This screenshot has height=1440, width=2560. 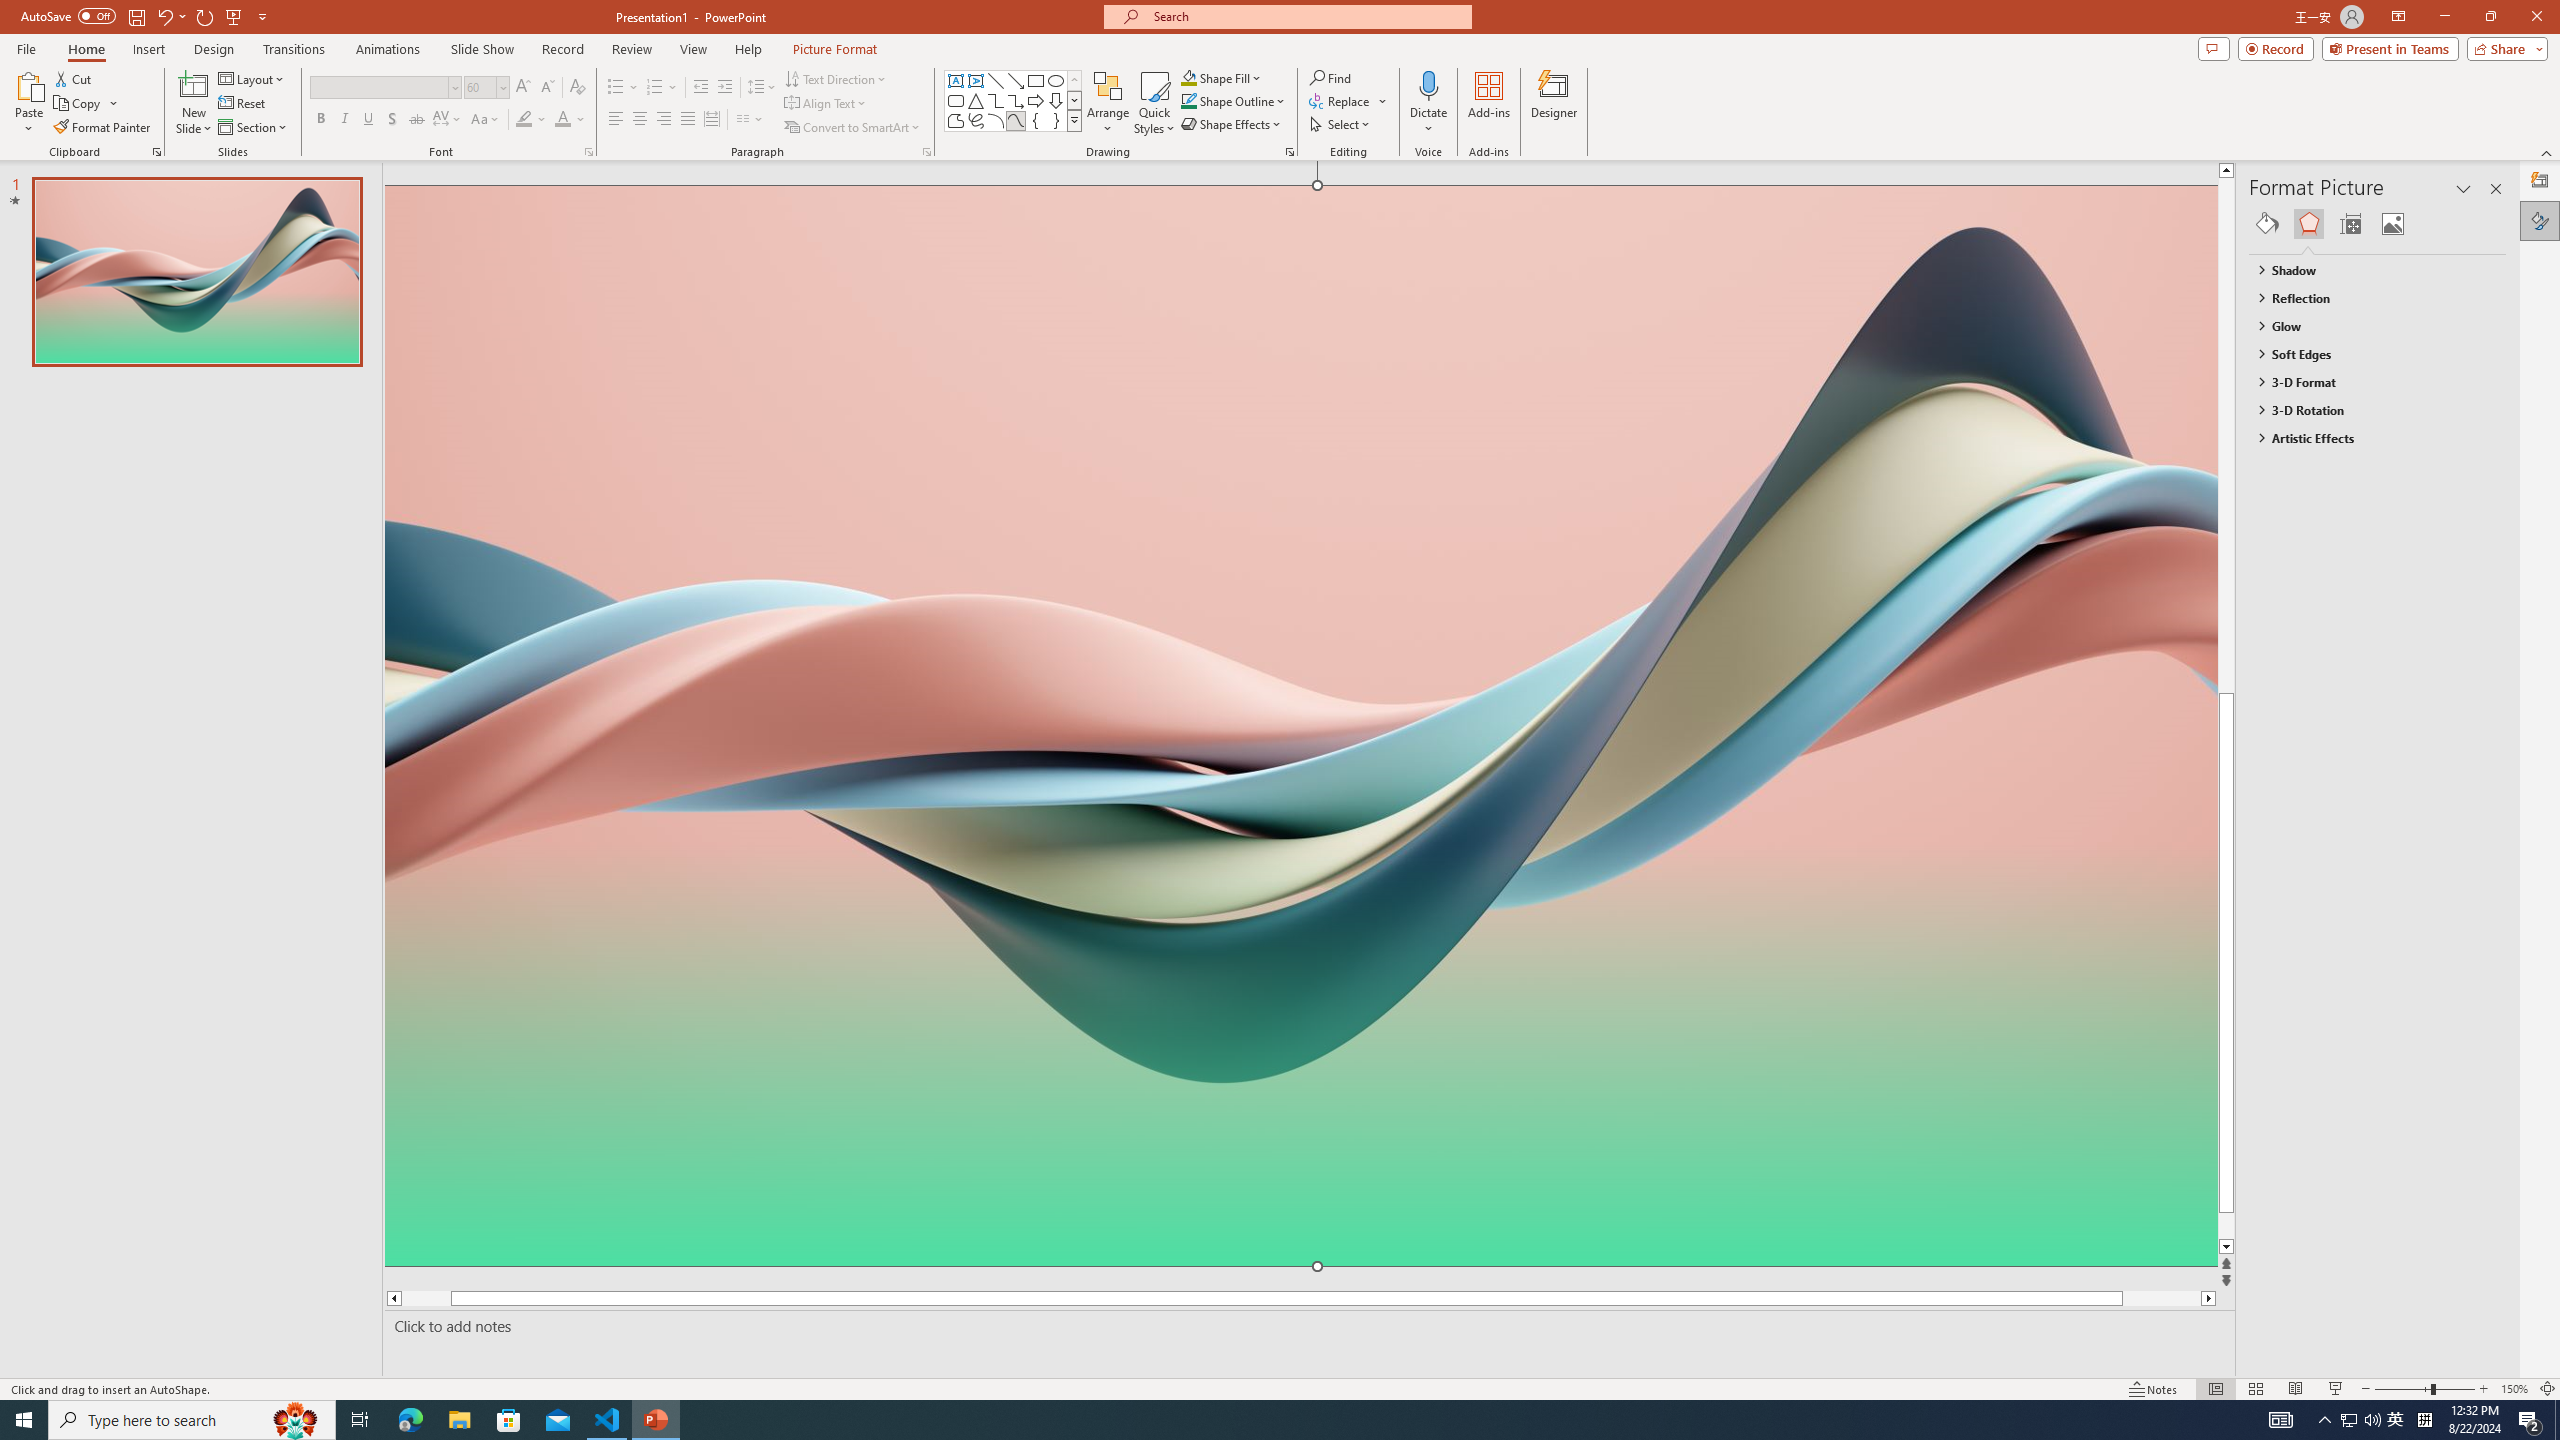 What do you see at coordinates (2514, 1389) in the screenshot?
I see `Zoom 150%` at bounding box center [2514, 1389].